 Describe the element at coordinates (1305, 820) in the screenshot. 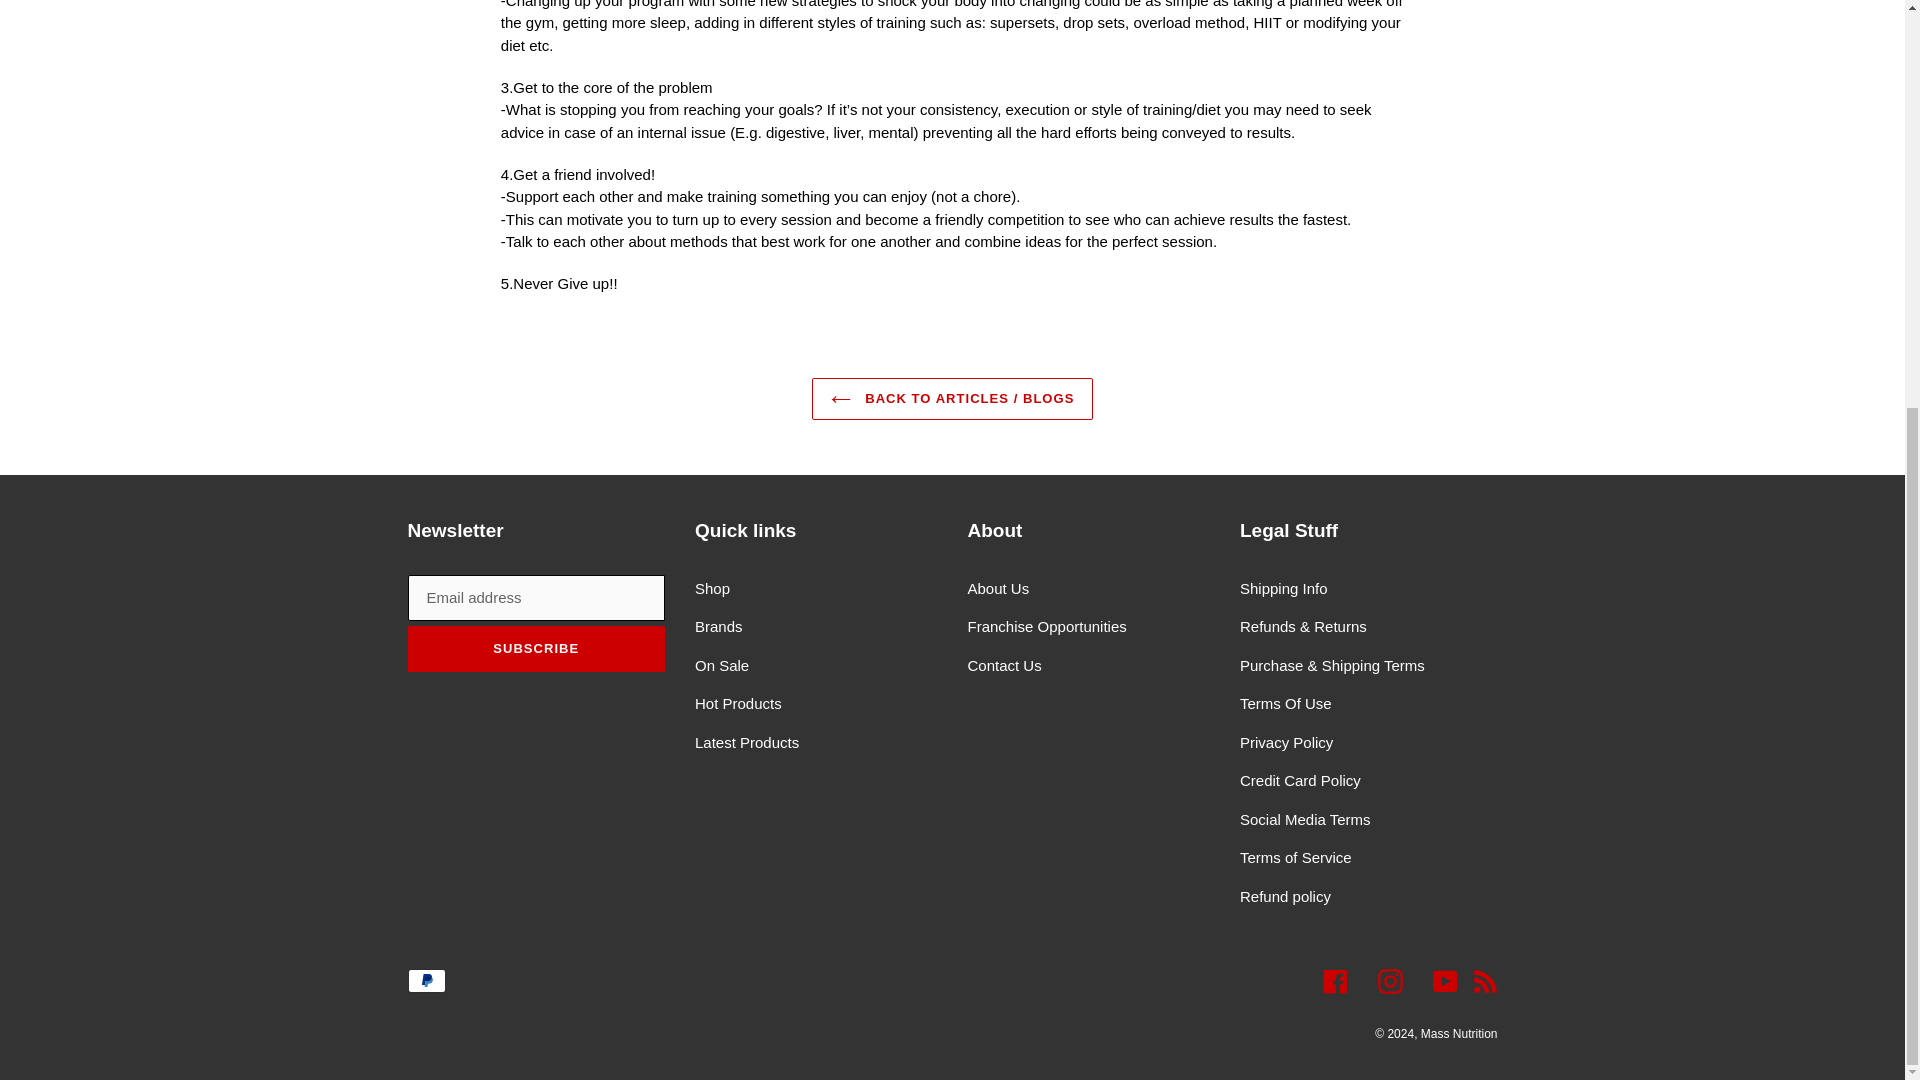

I see `Social Media Terms` at that location.